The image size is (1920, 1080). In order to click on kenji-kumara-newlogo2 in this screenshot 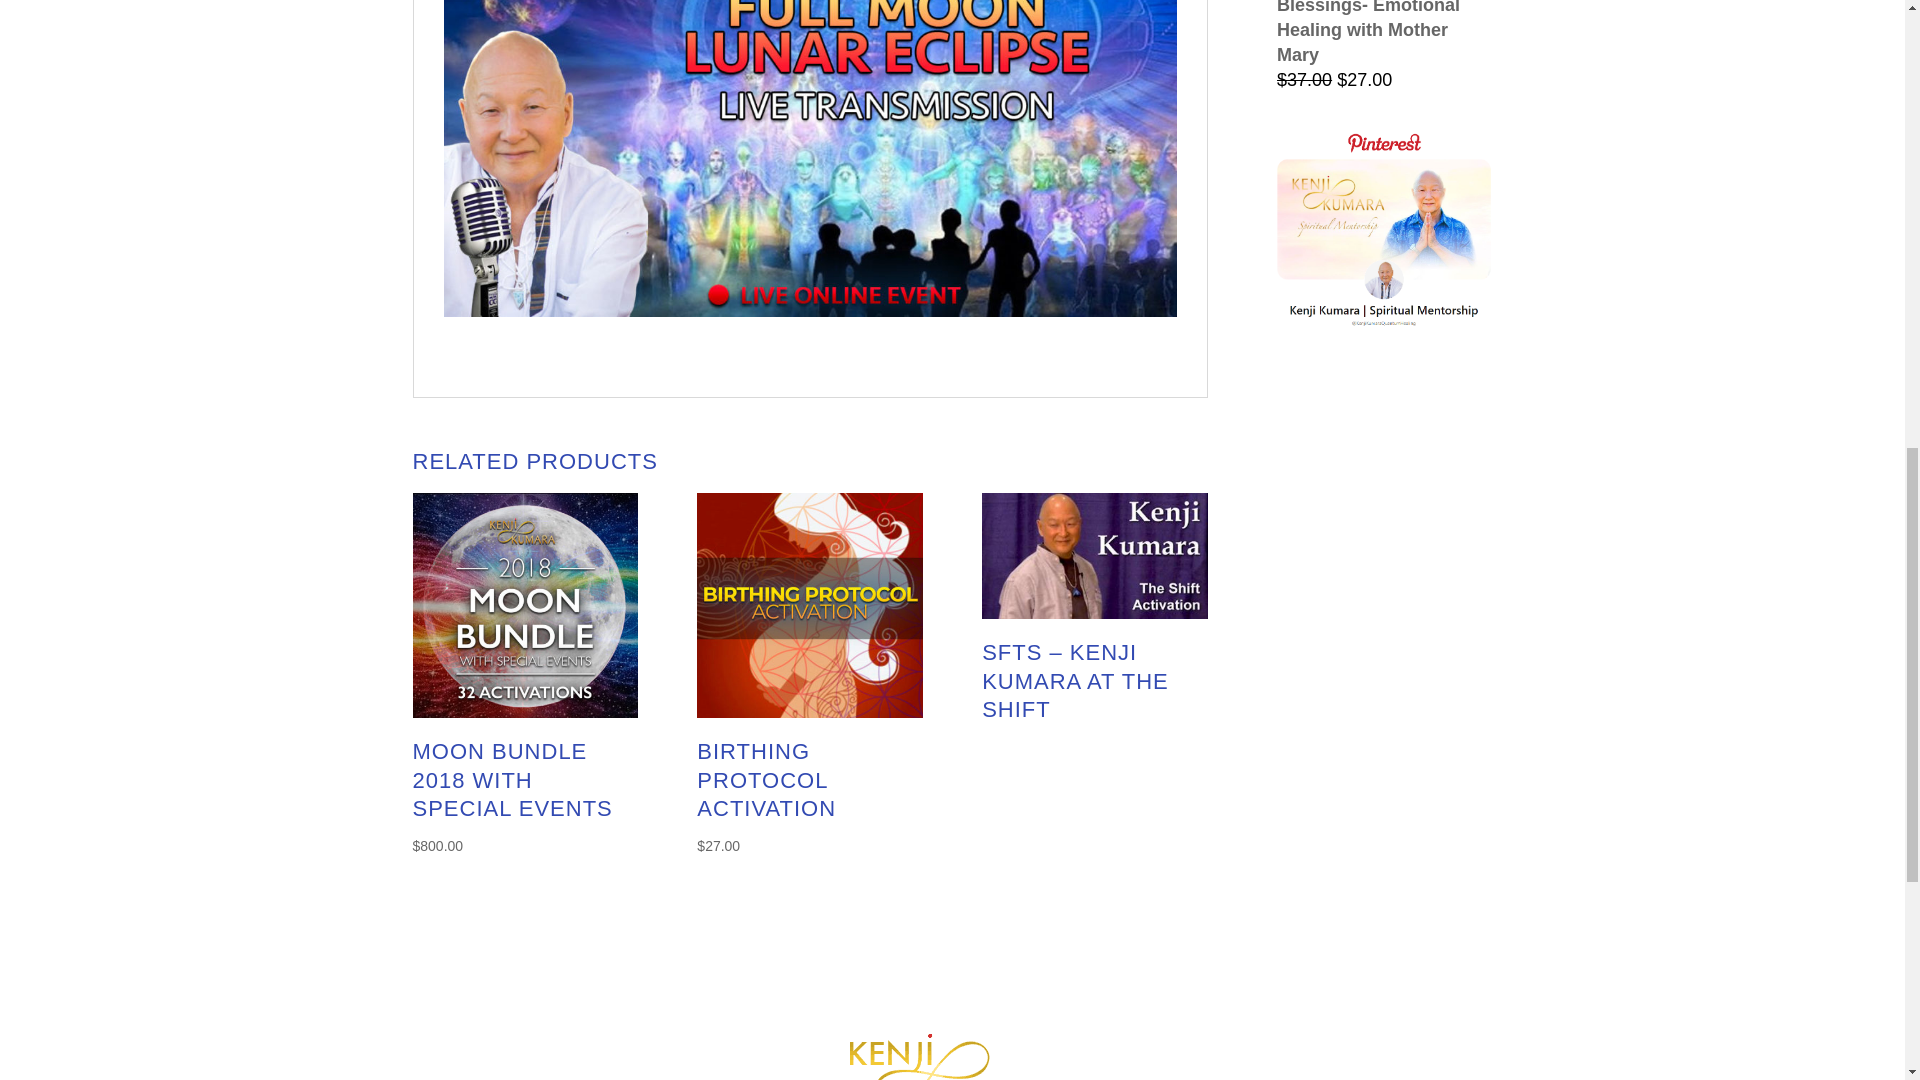, I will do `click(952, 1056)`.